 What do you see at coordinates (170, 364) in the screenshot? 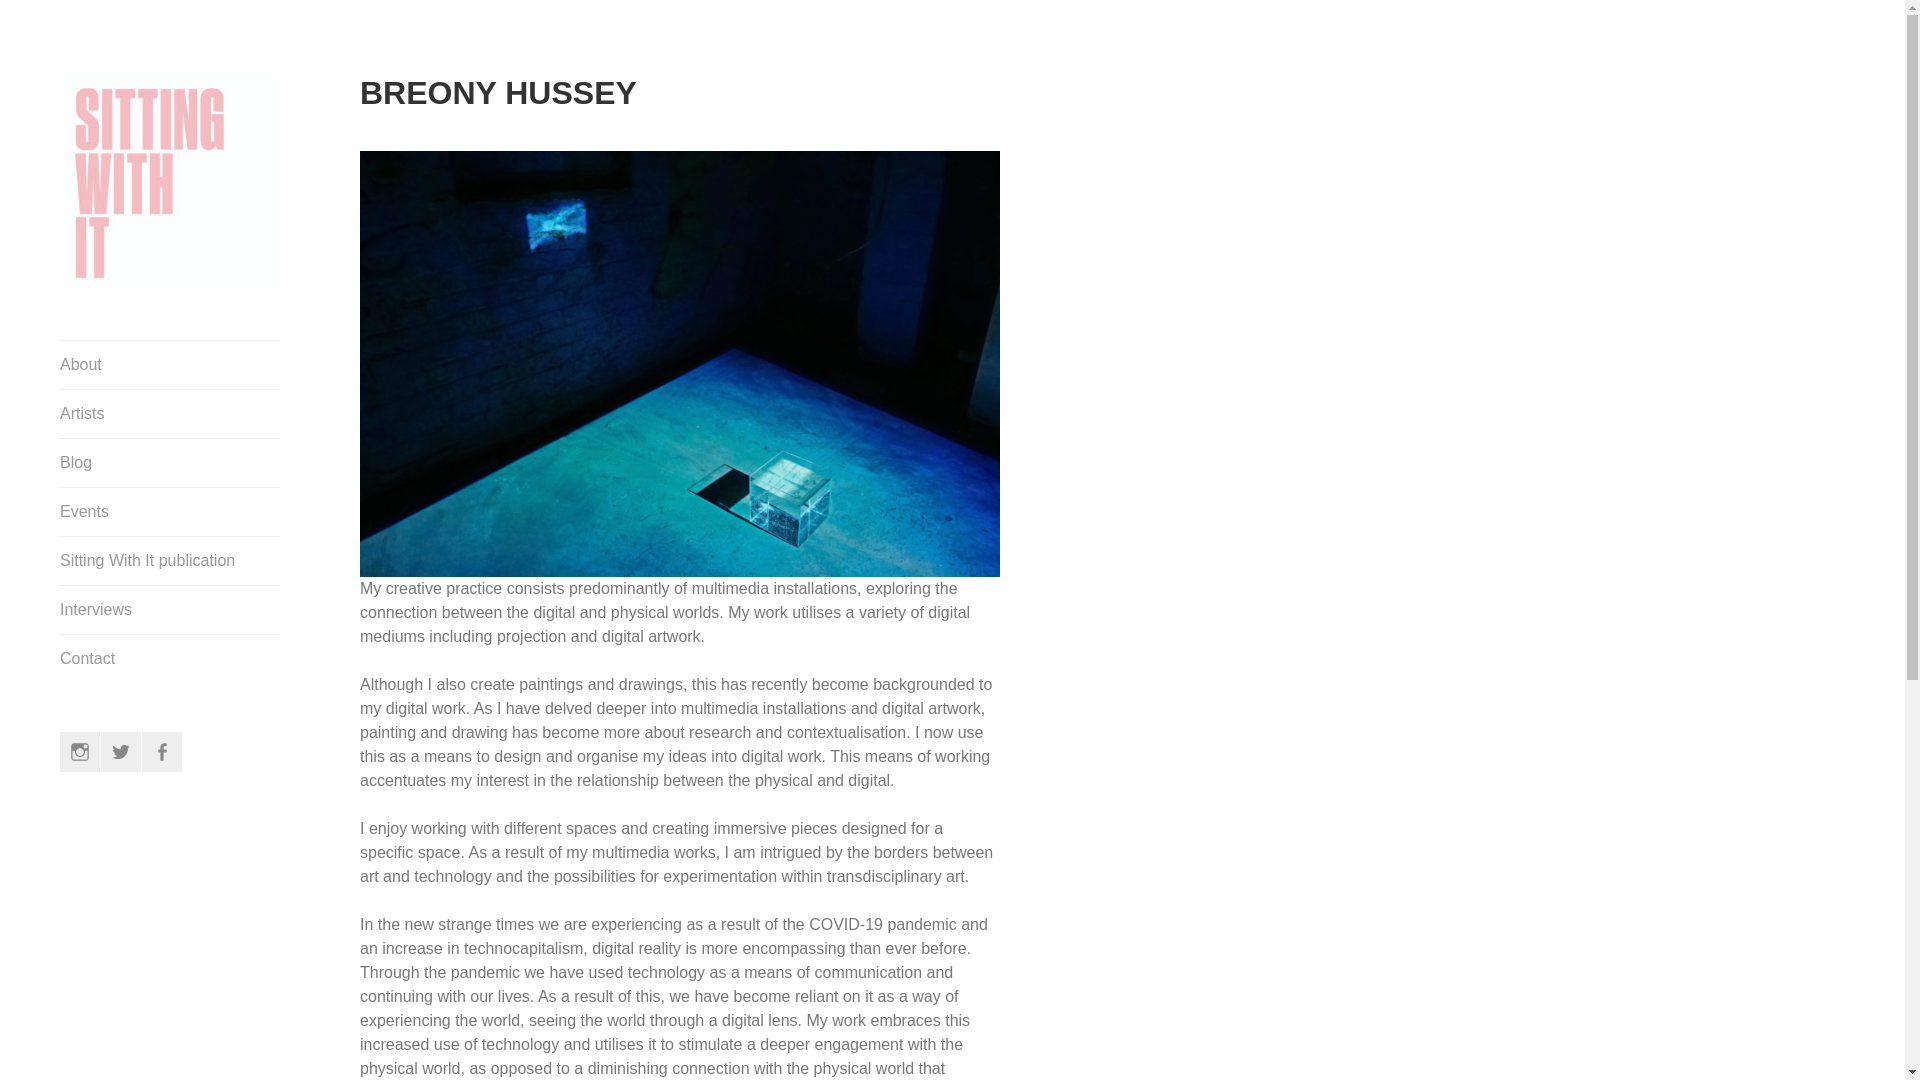
I see `About` at bounding box center [170, 364].